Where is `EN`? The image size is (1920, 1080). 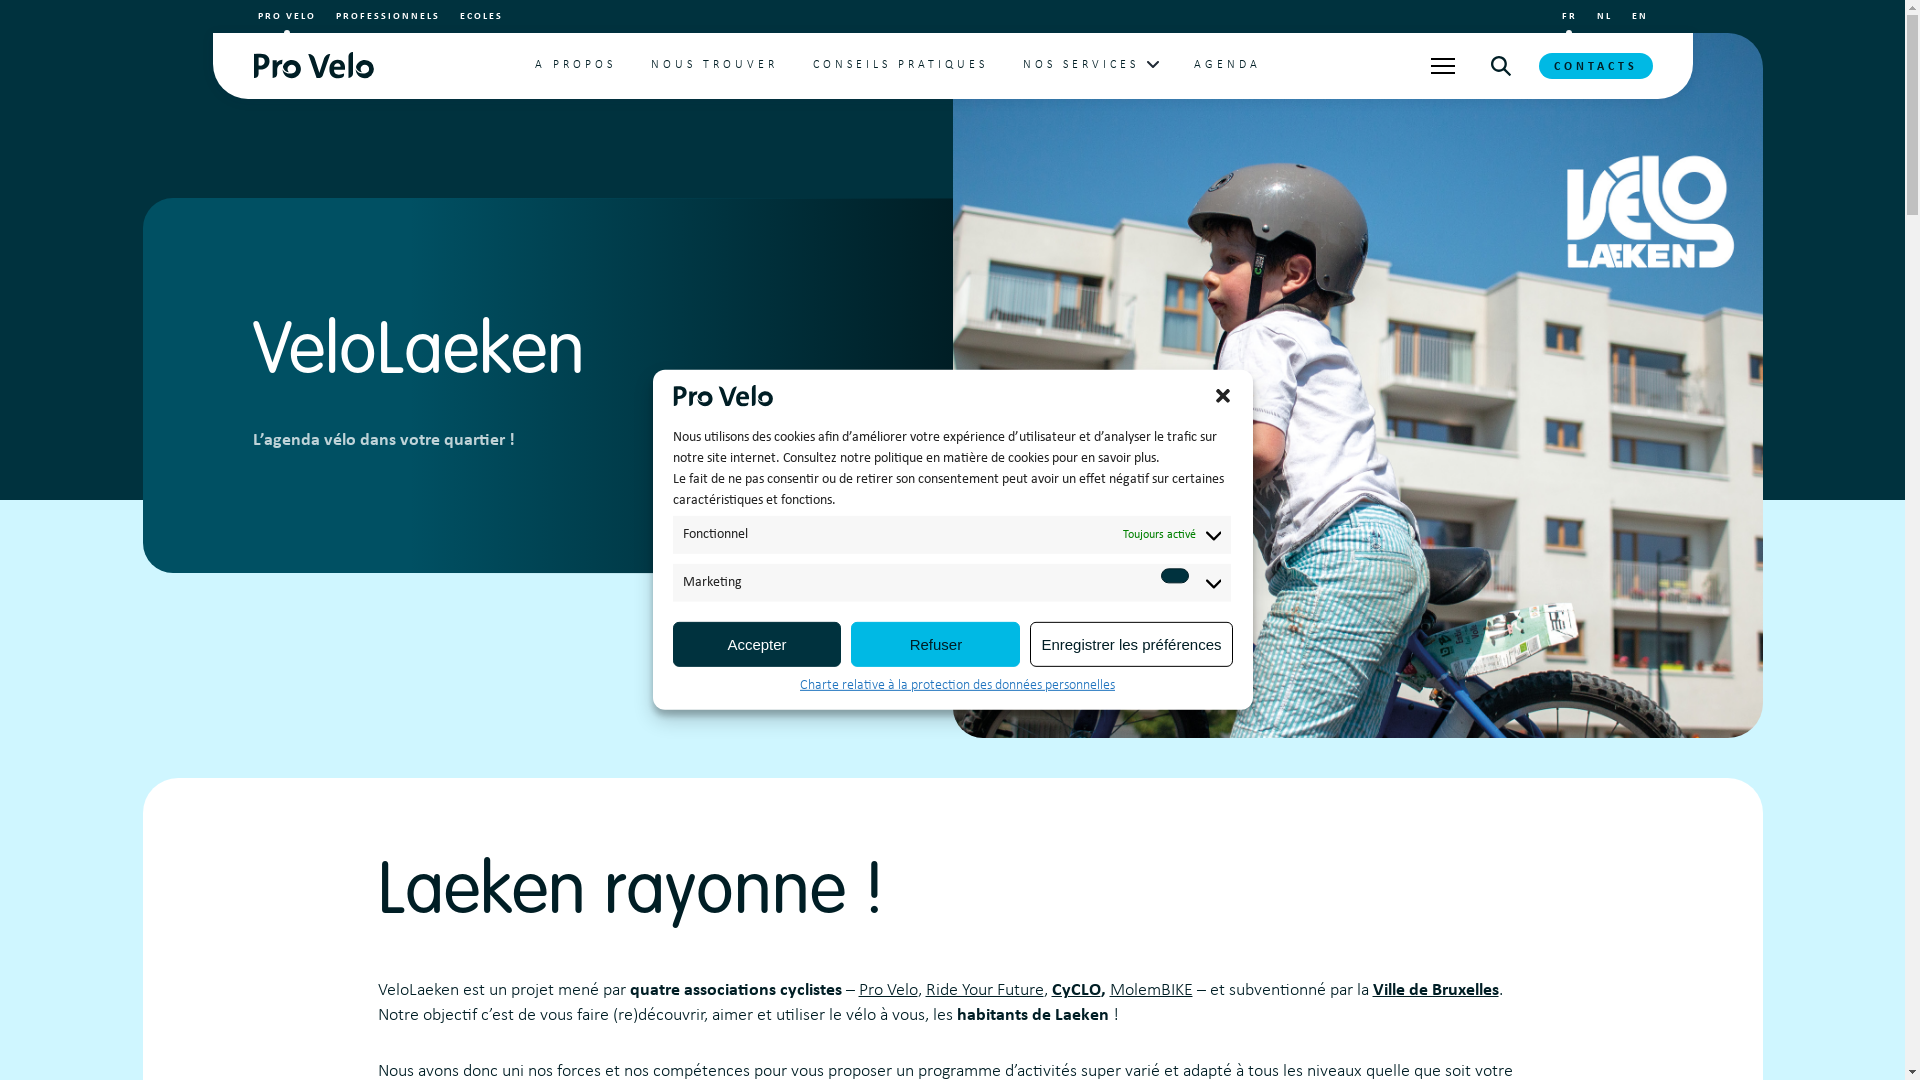
EN is located at coordinates (1640, 16).